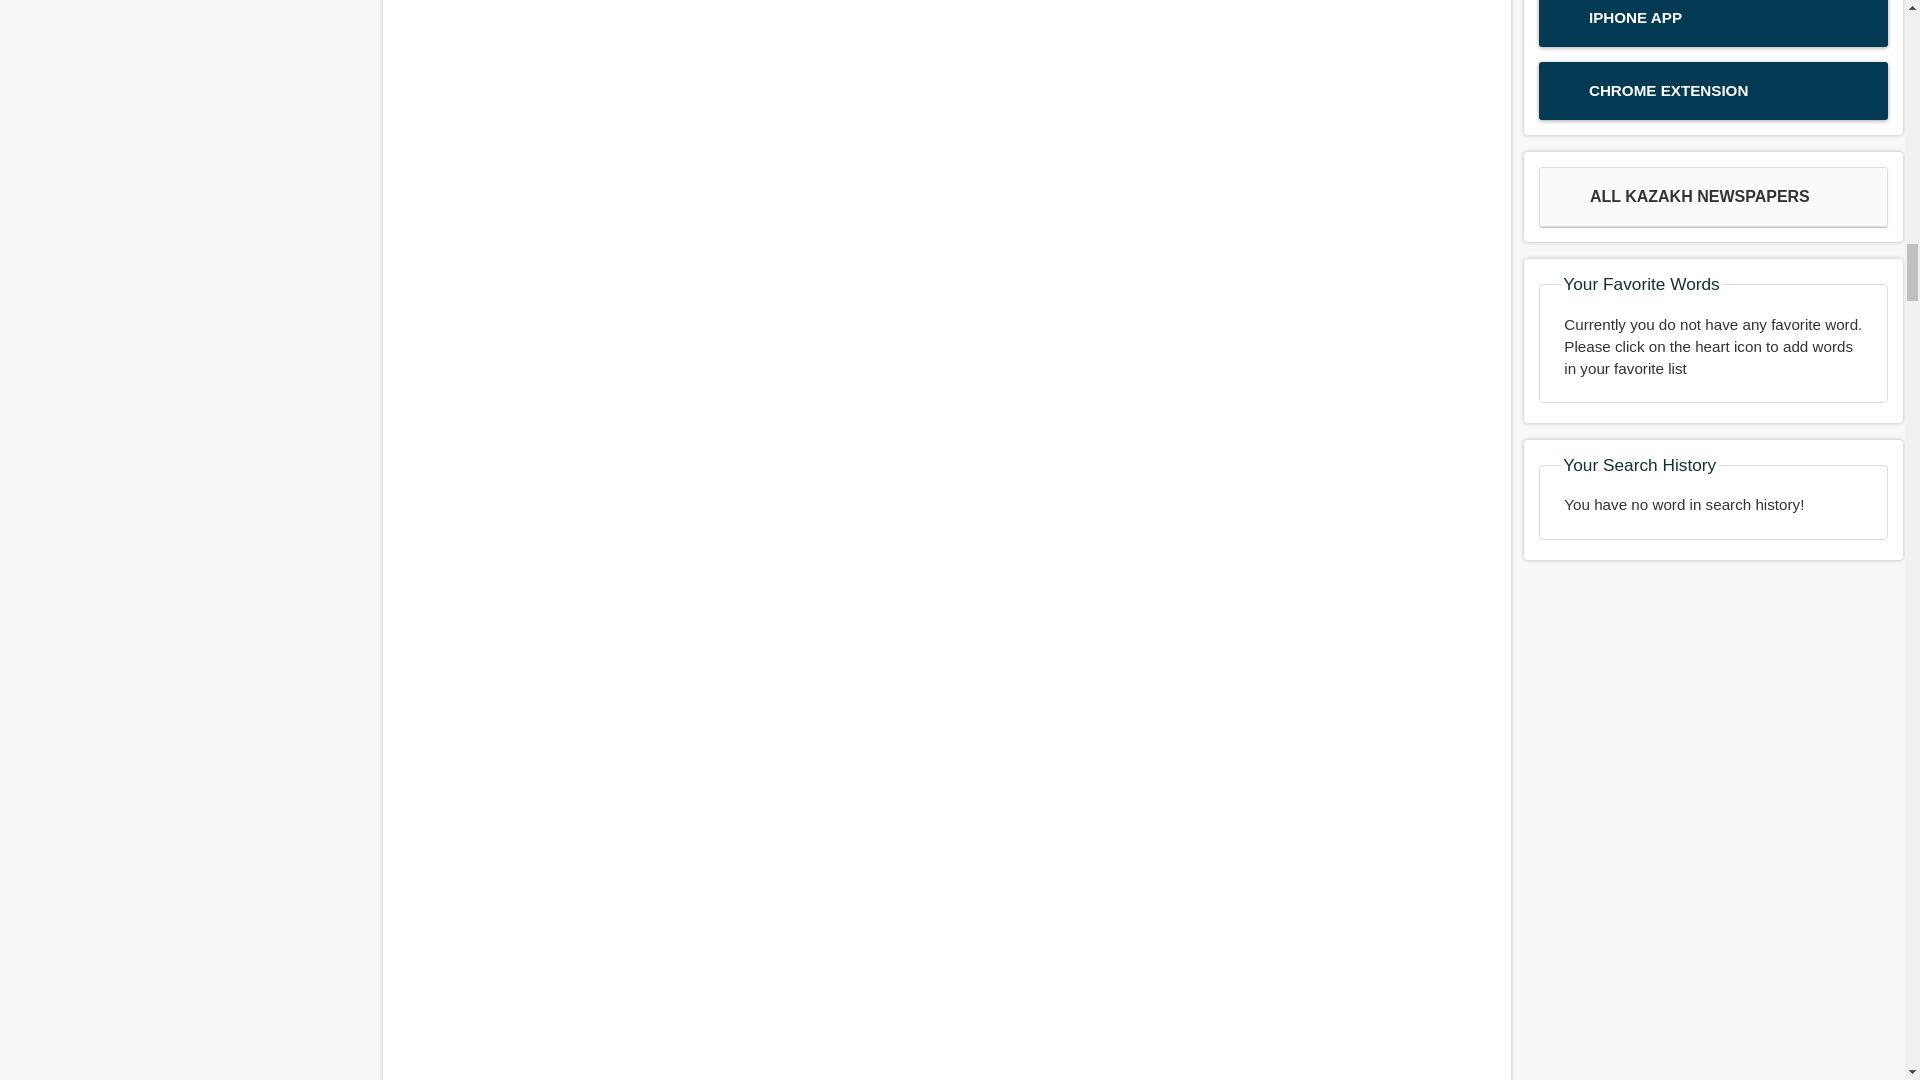 This screenshot has height=1080, width=1920. I want to click on Learn Prepositions by Photos, so click(946, 152).